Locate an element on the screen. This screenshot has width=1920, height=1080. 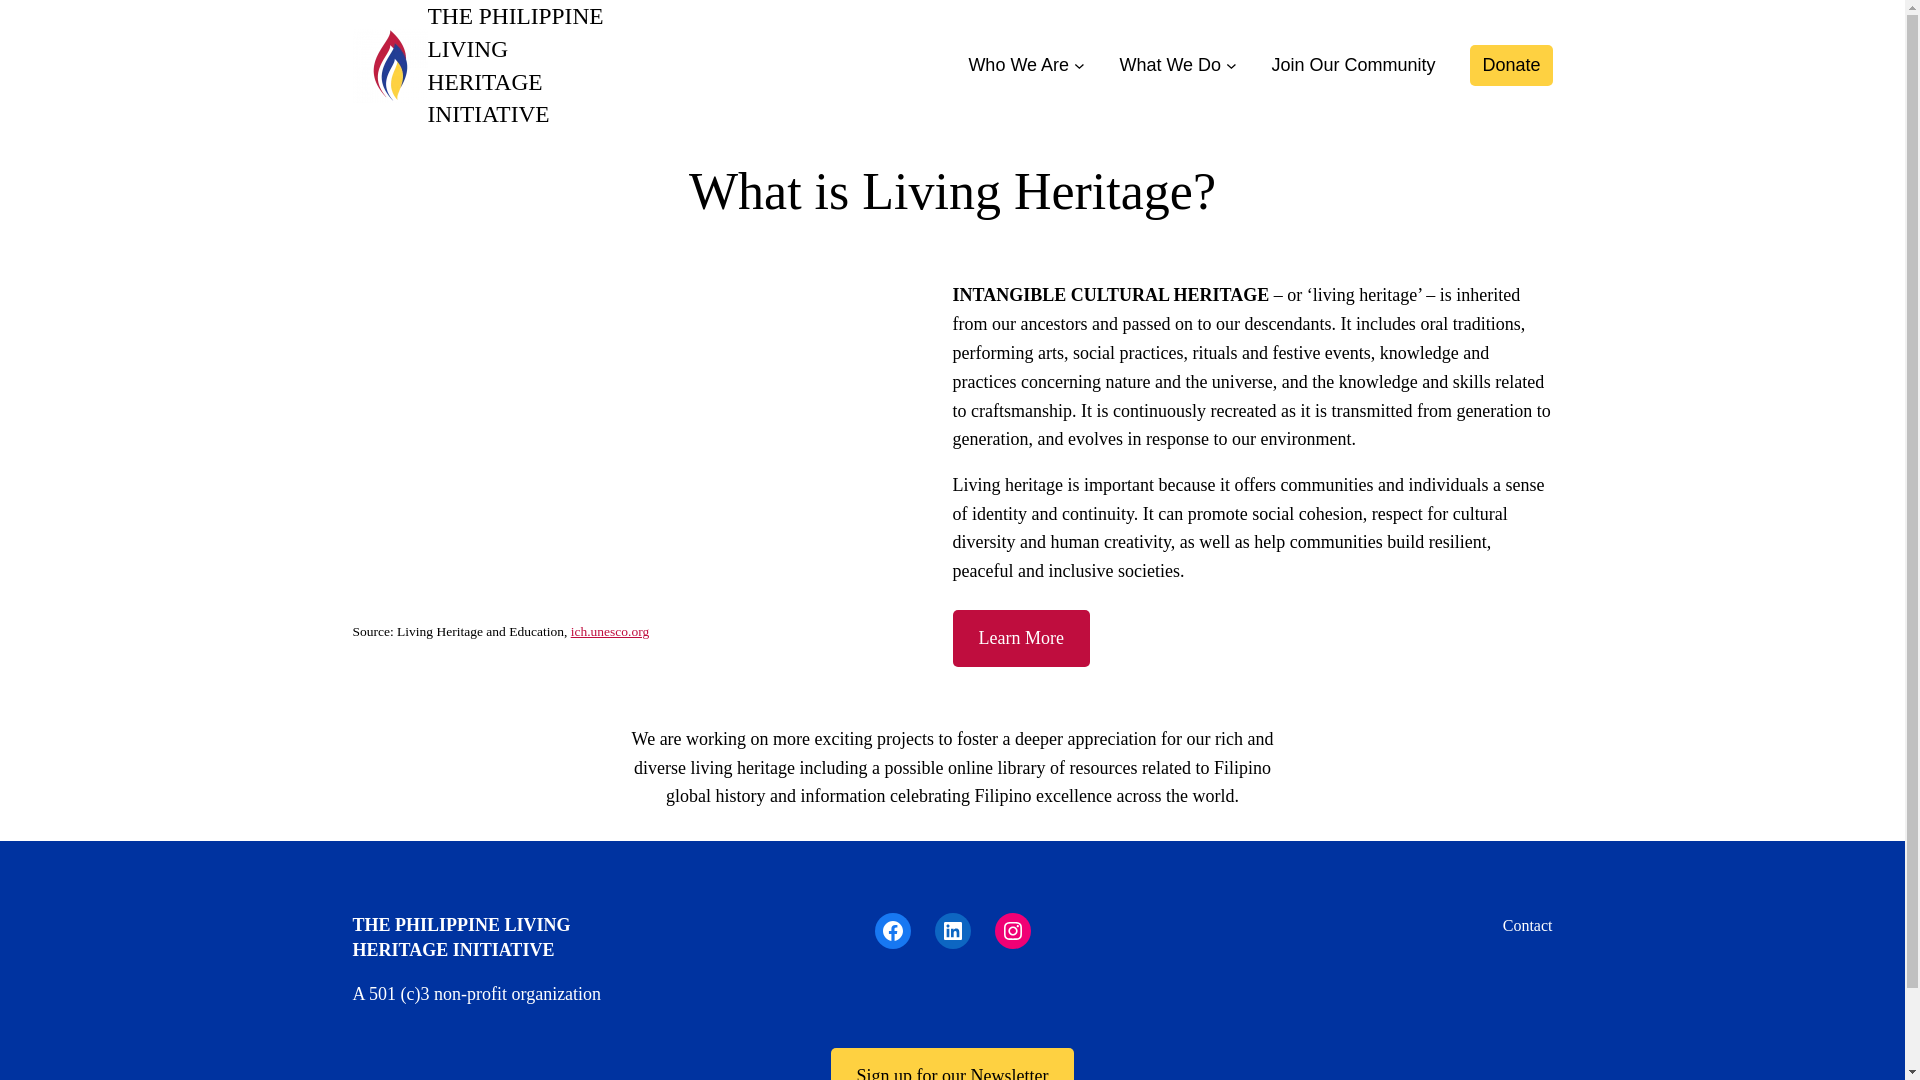
Donate is located at coordinates (1510, 66).